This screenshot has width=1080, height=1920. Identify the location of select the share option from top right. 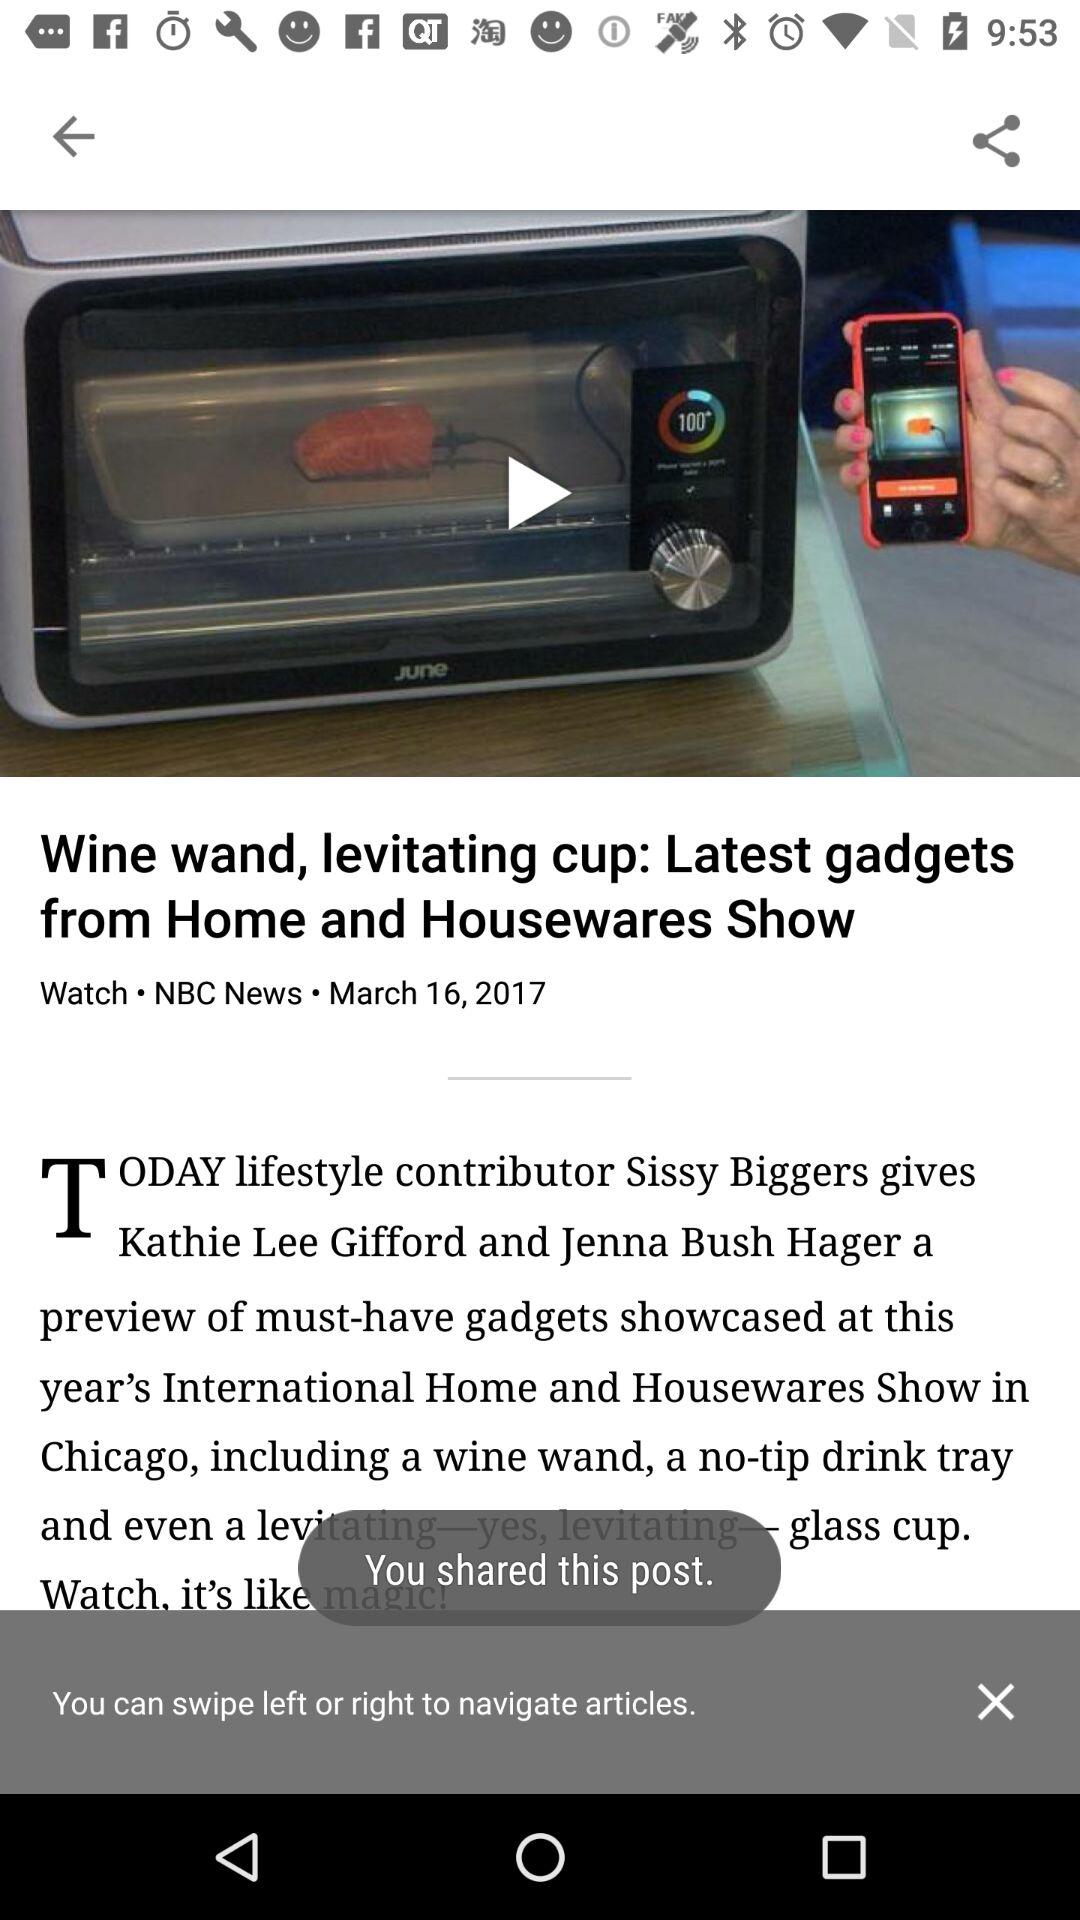
(996, 136).